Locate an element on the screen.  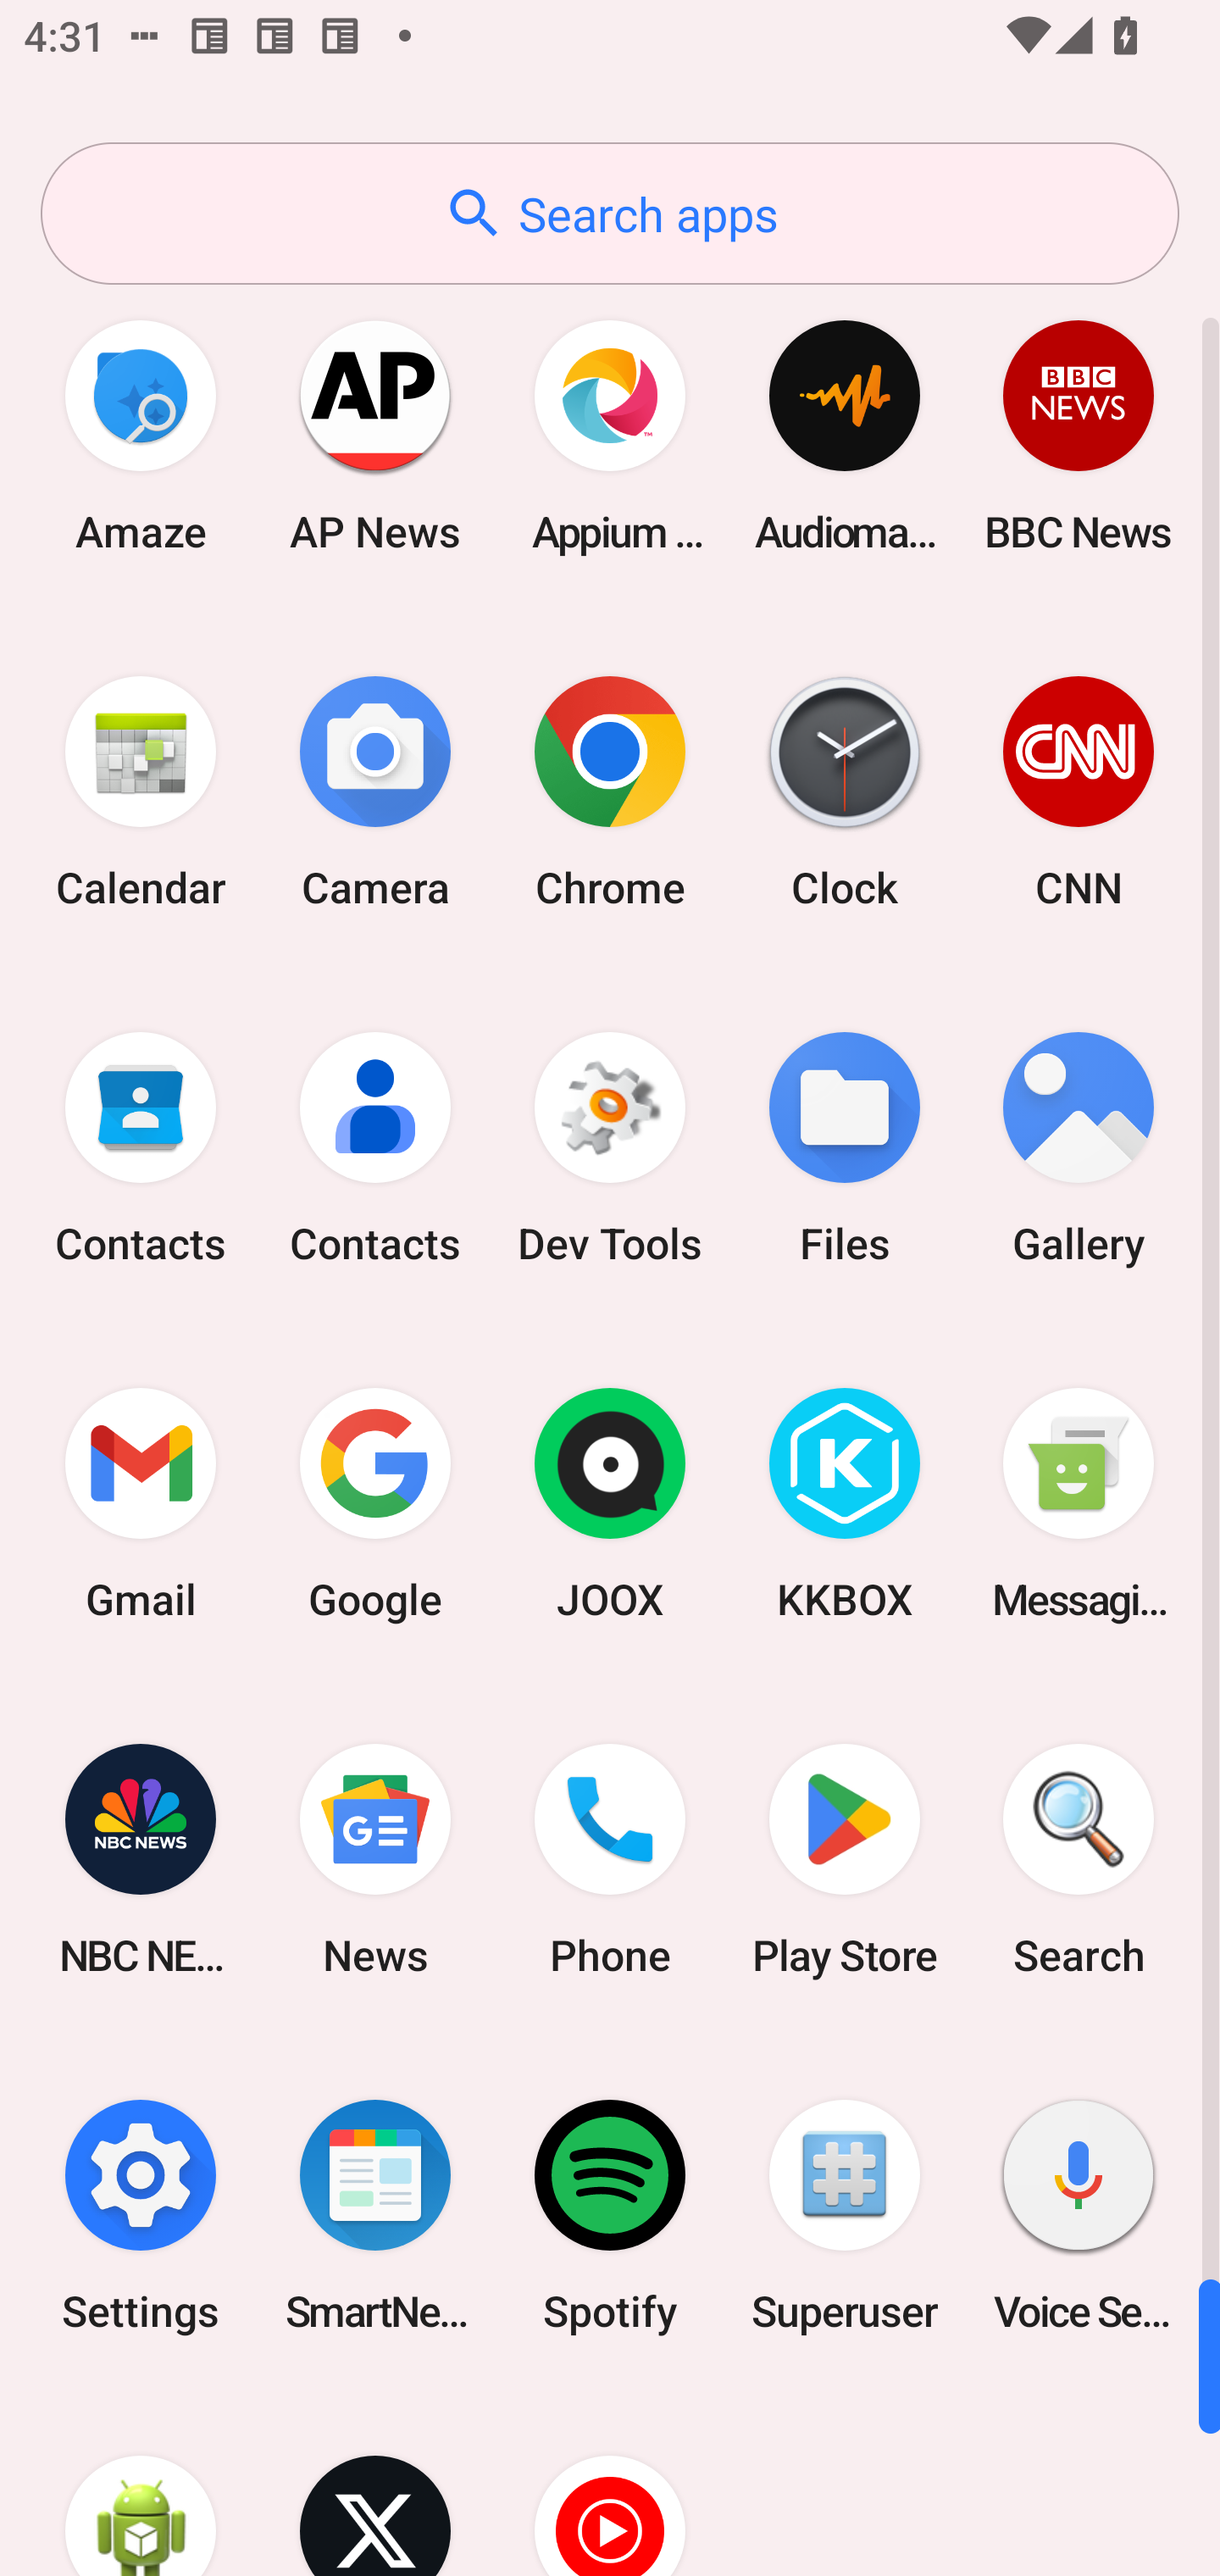
Files is located at coordinates (844, 1149).